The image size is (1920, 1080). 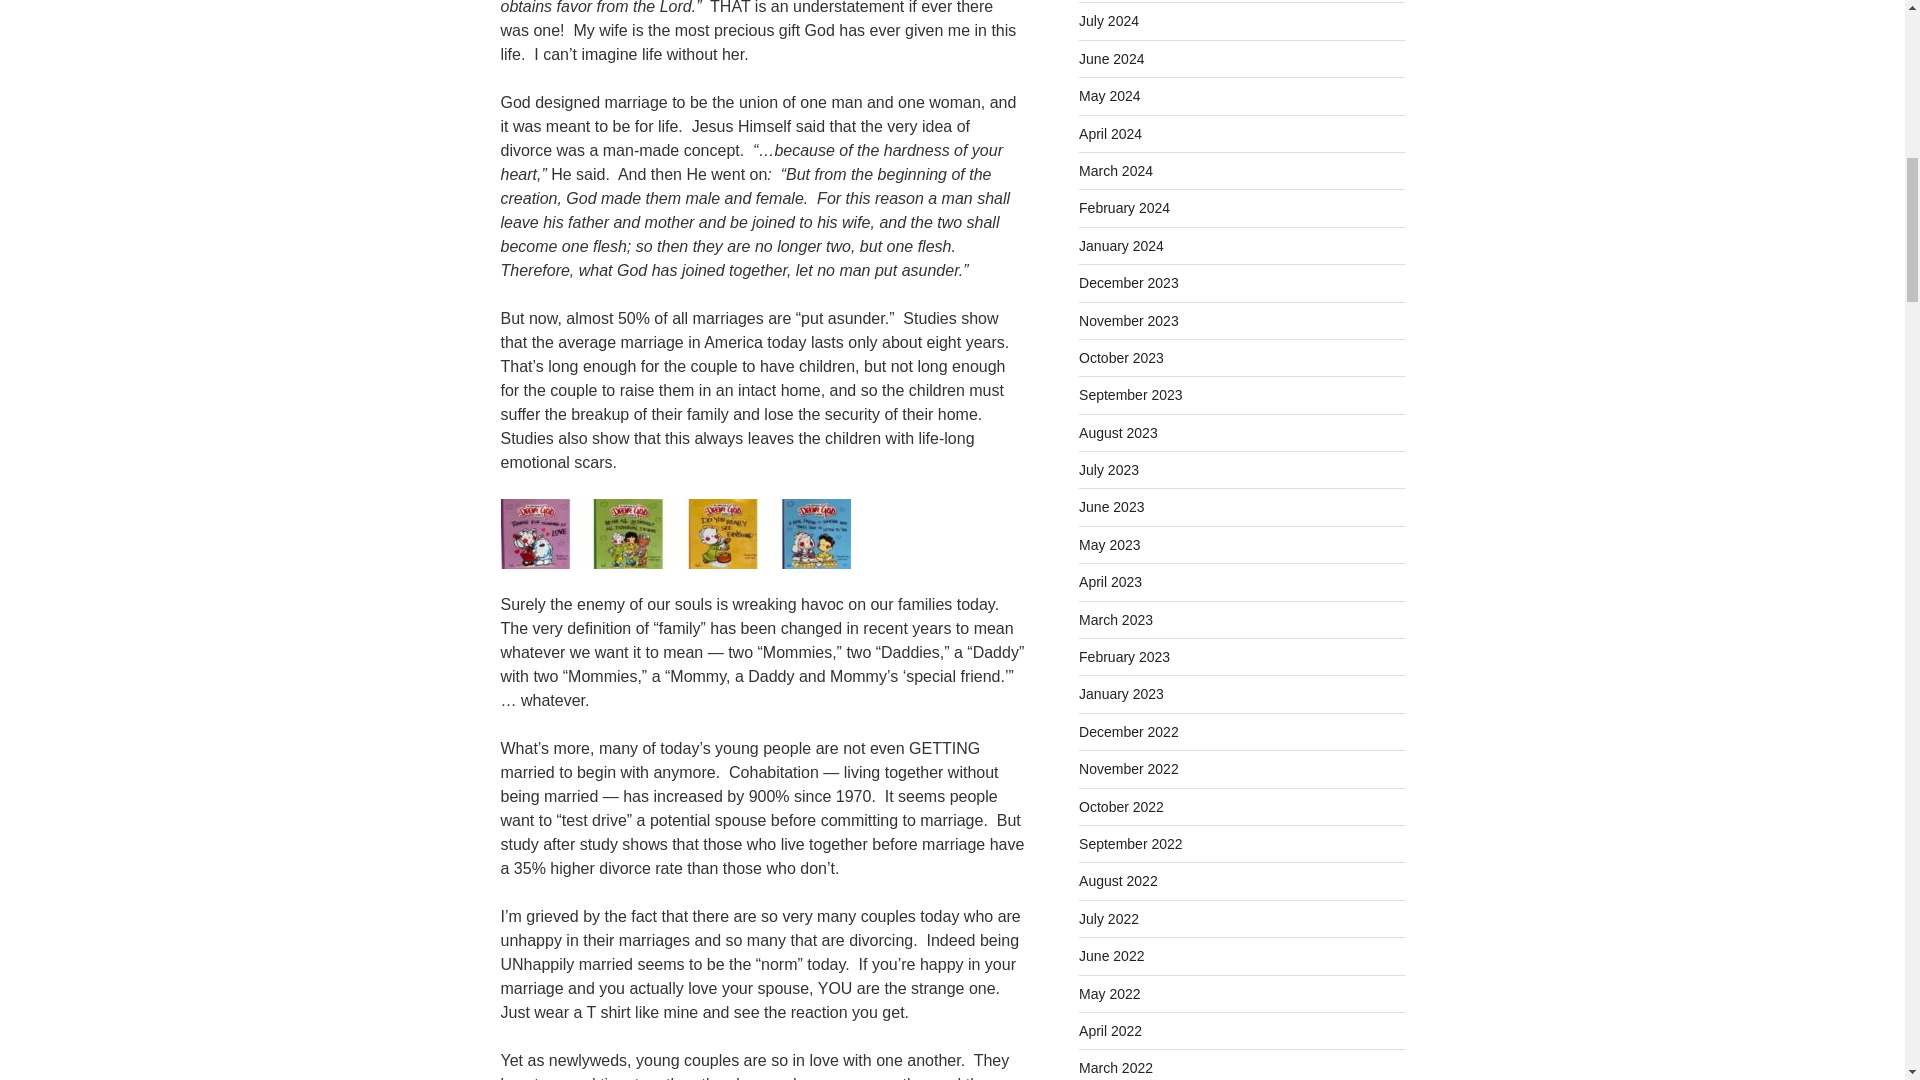 I want to click on June 2023, so click(x=1112, y=506).